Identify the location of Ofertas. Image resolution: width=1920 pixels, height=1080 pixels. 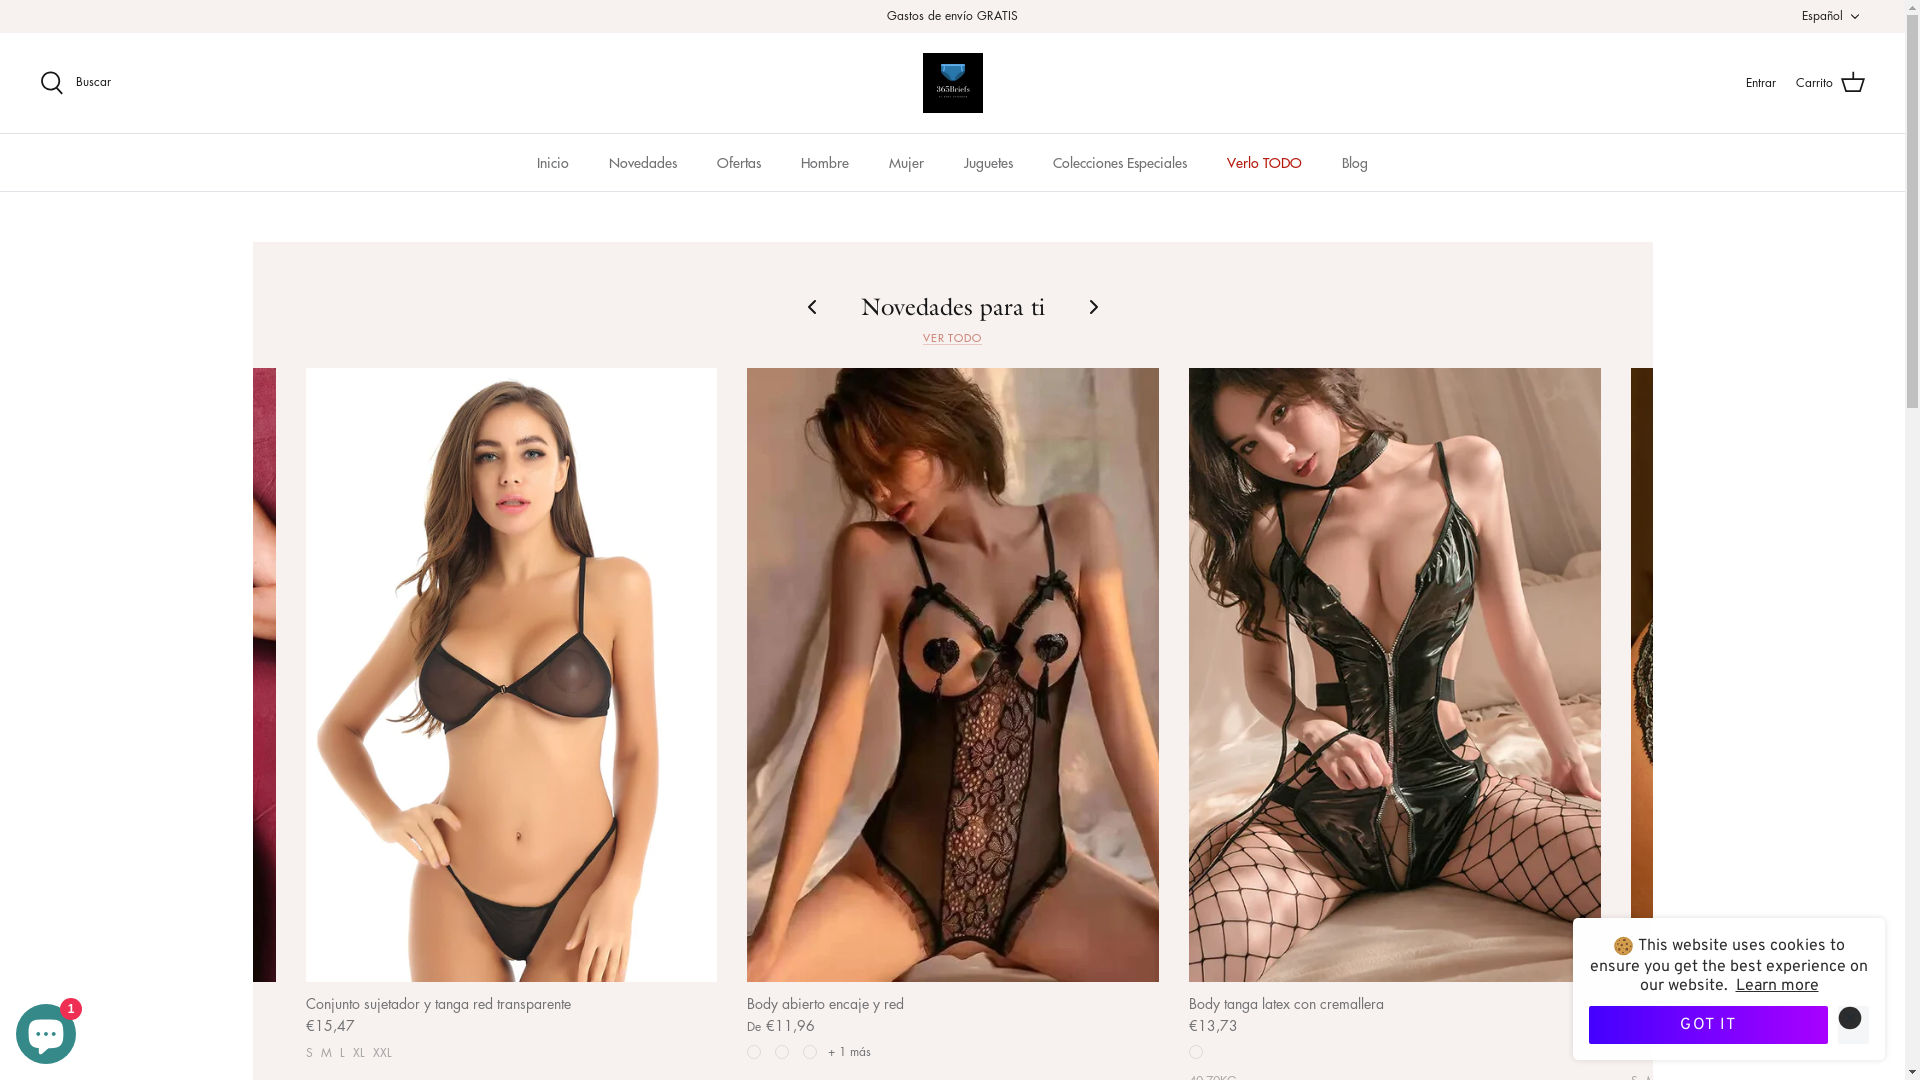
(739, 162).